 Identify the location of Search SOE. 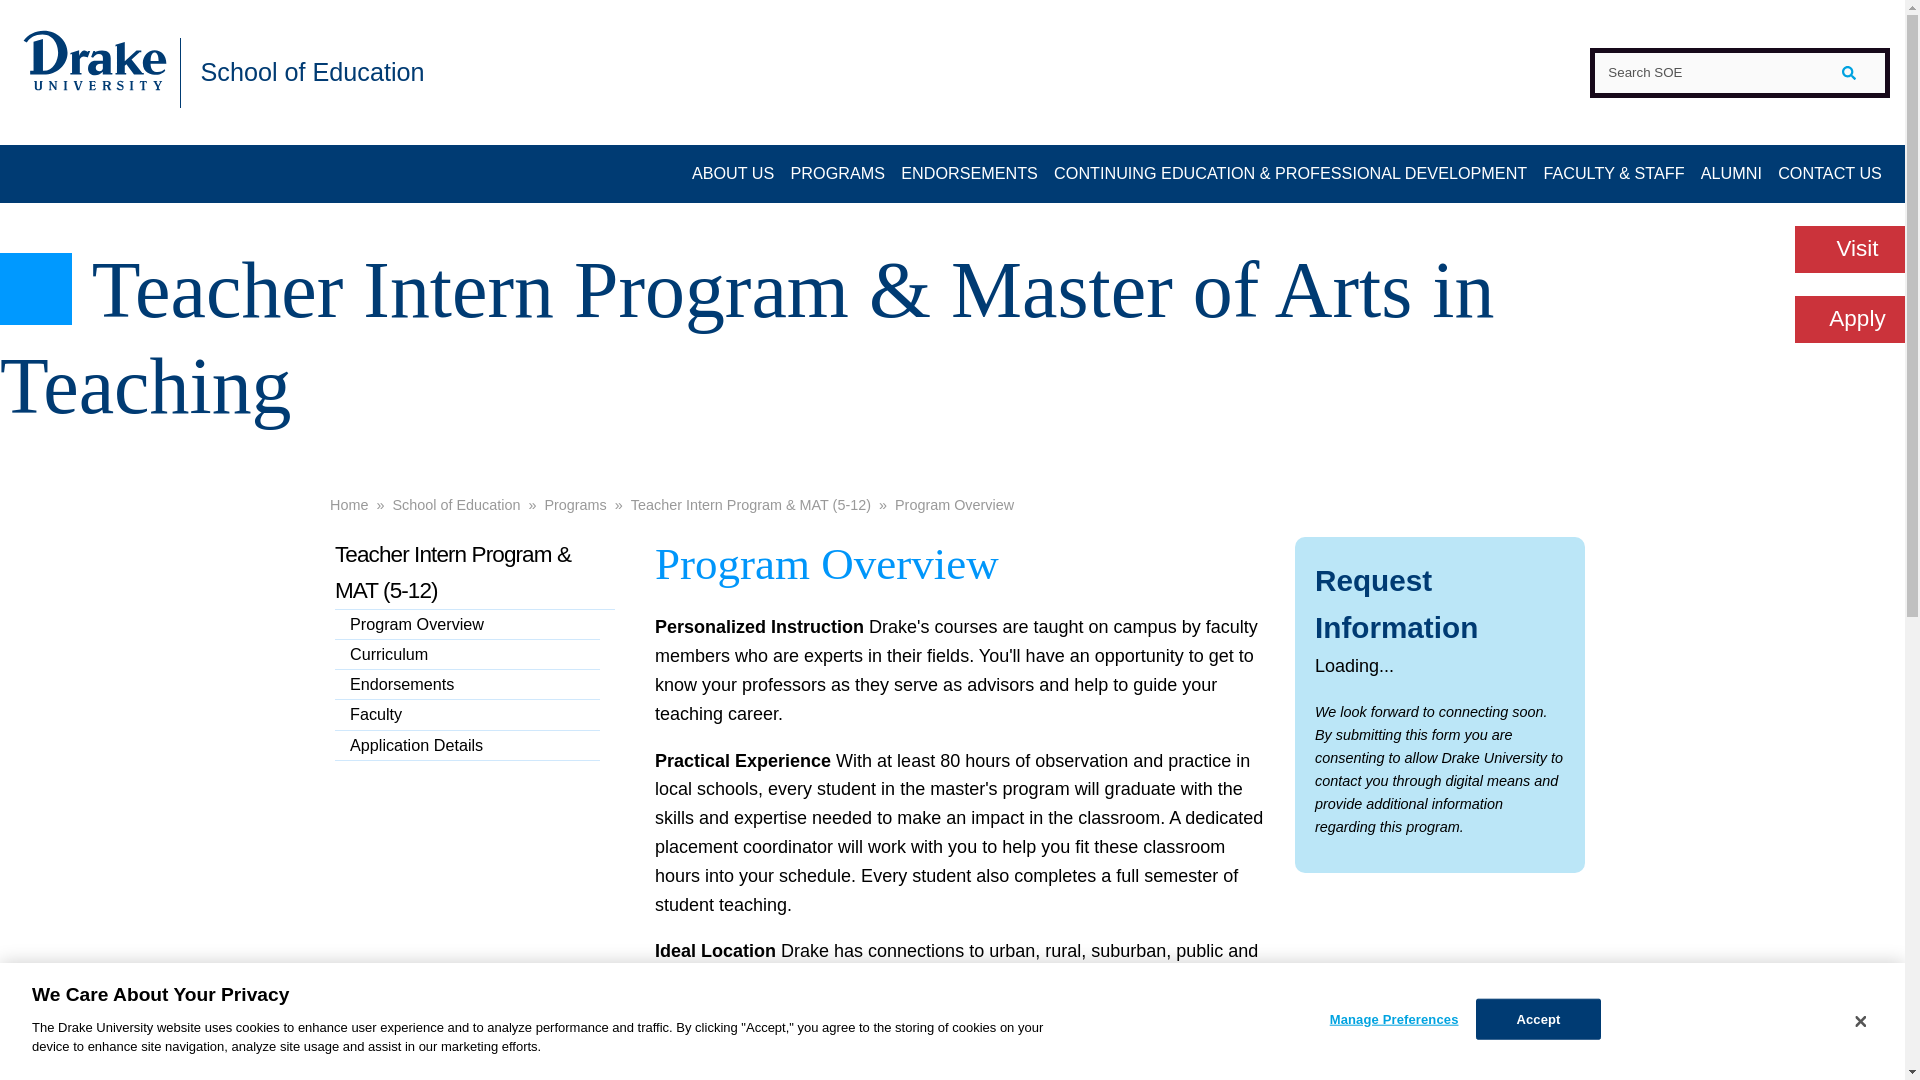
(1739, 72).